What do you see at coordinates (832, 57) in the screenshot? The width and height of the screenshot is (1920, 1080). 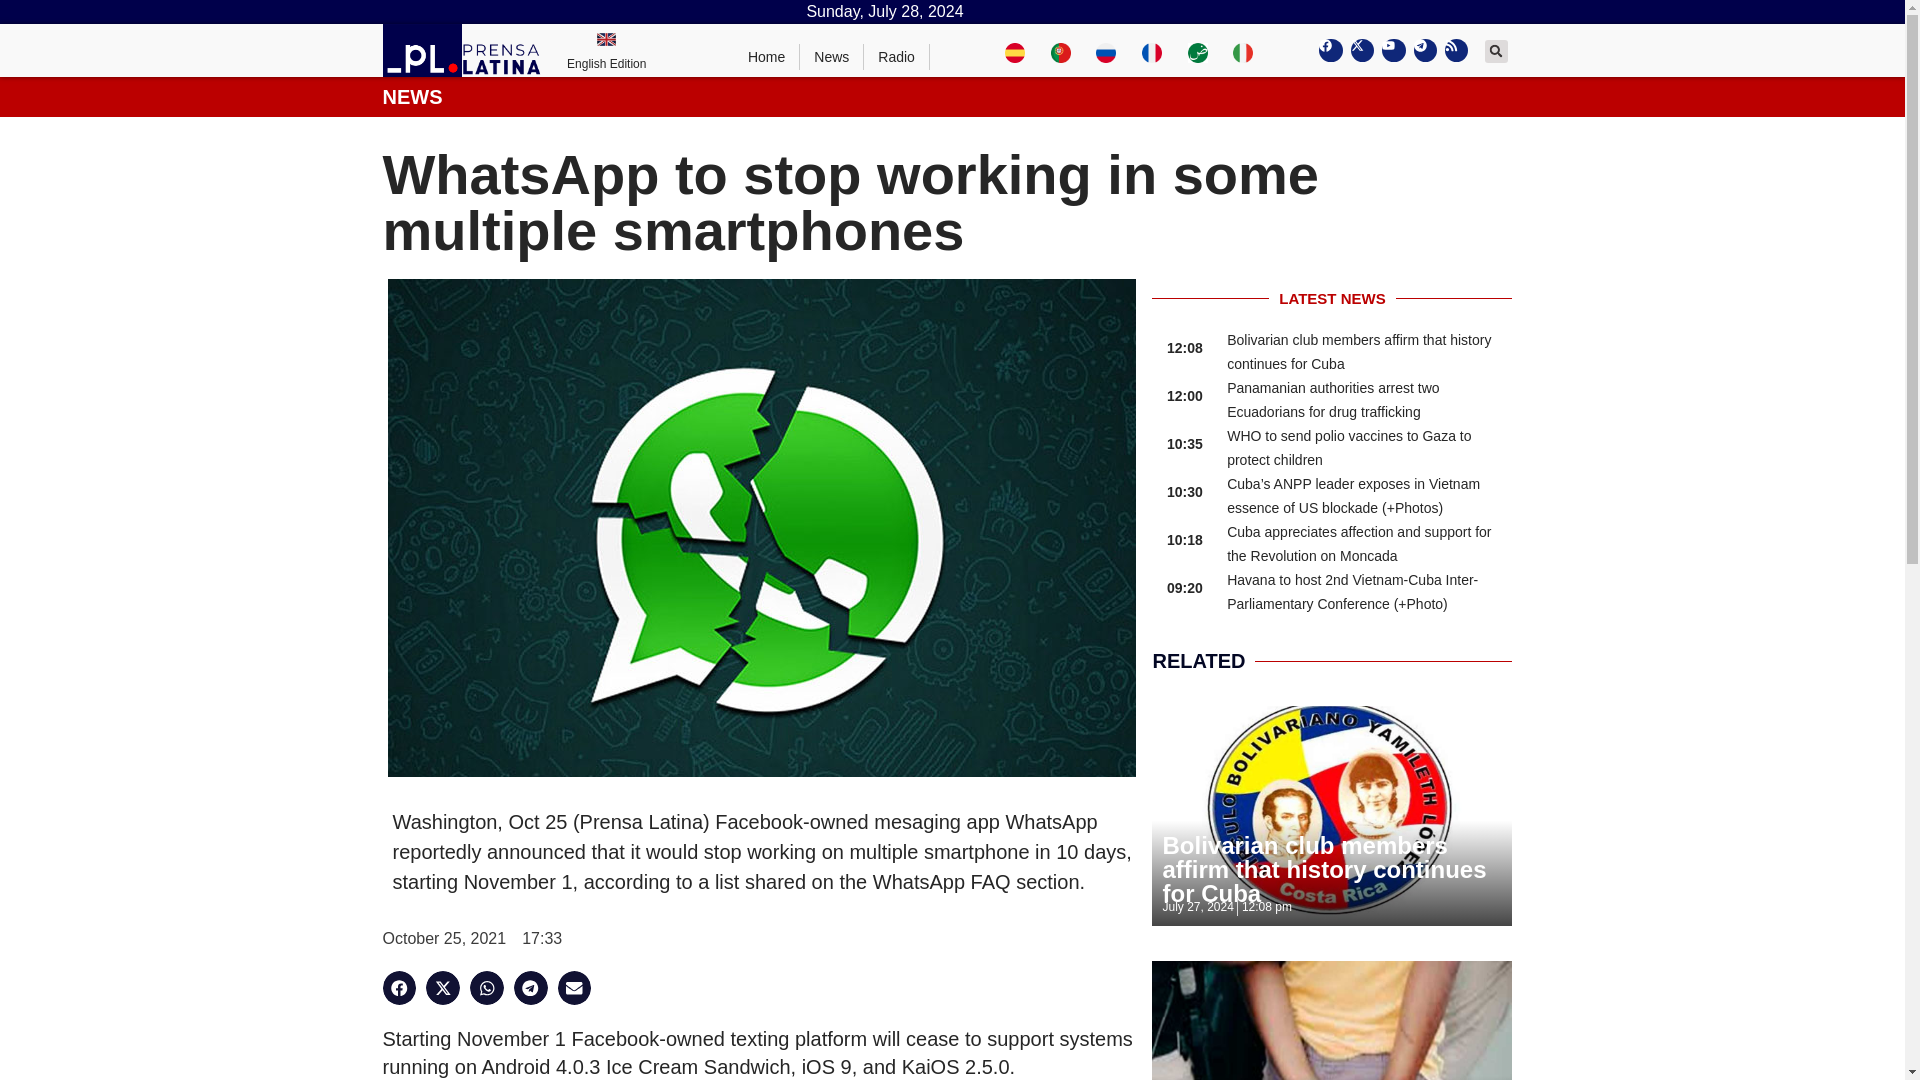 I see `News` at bounding box center [832, 57].